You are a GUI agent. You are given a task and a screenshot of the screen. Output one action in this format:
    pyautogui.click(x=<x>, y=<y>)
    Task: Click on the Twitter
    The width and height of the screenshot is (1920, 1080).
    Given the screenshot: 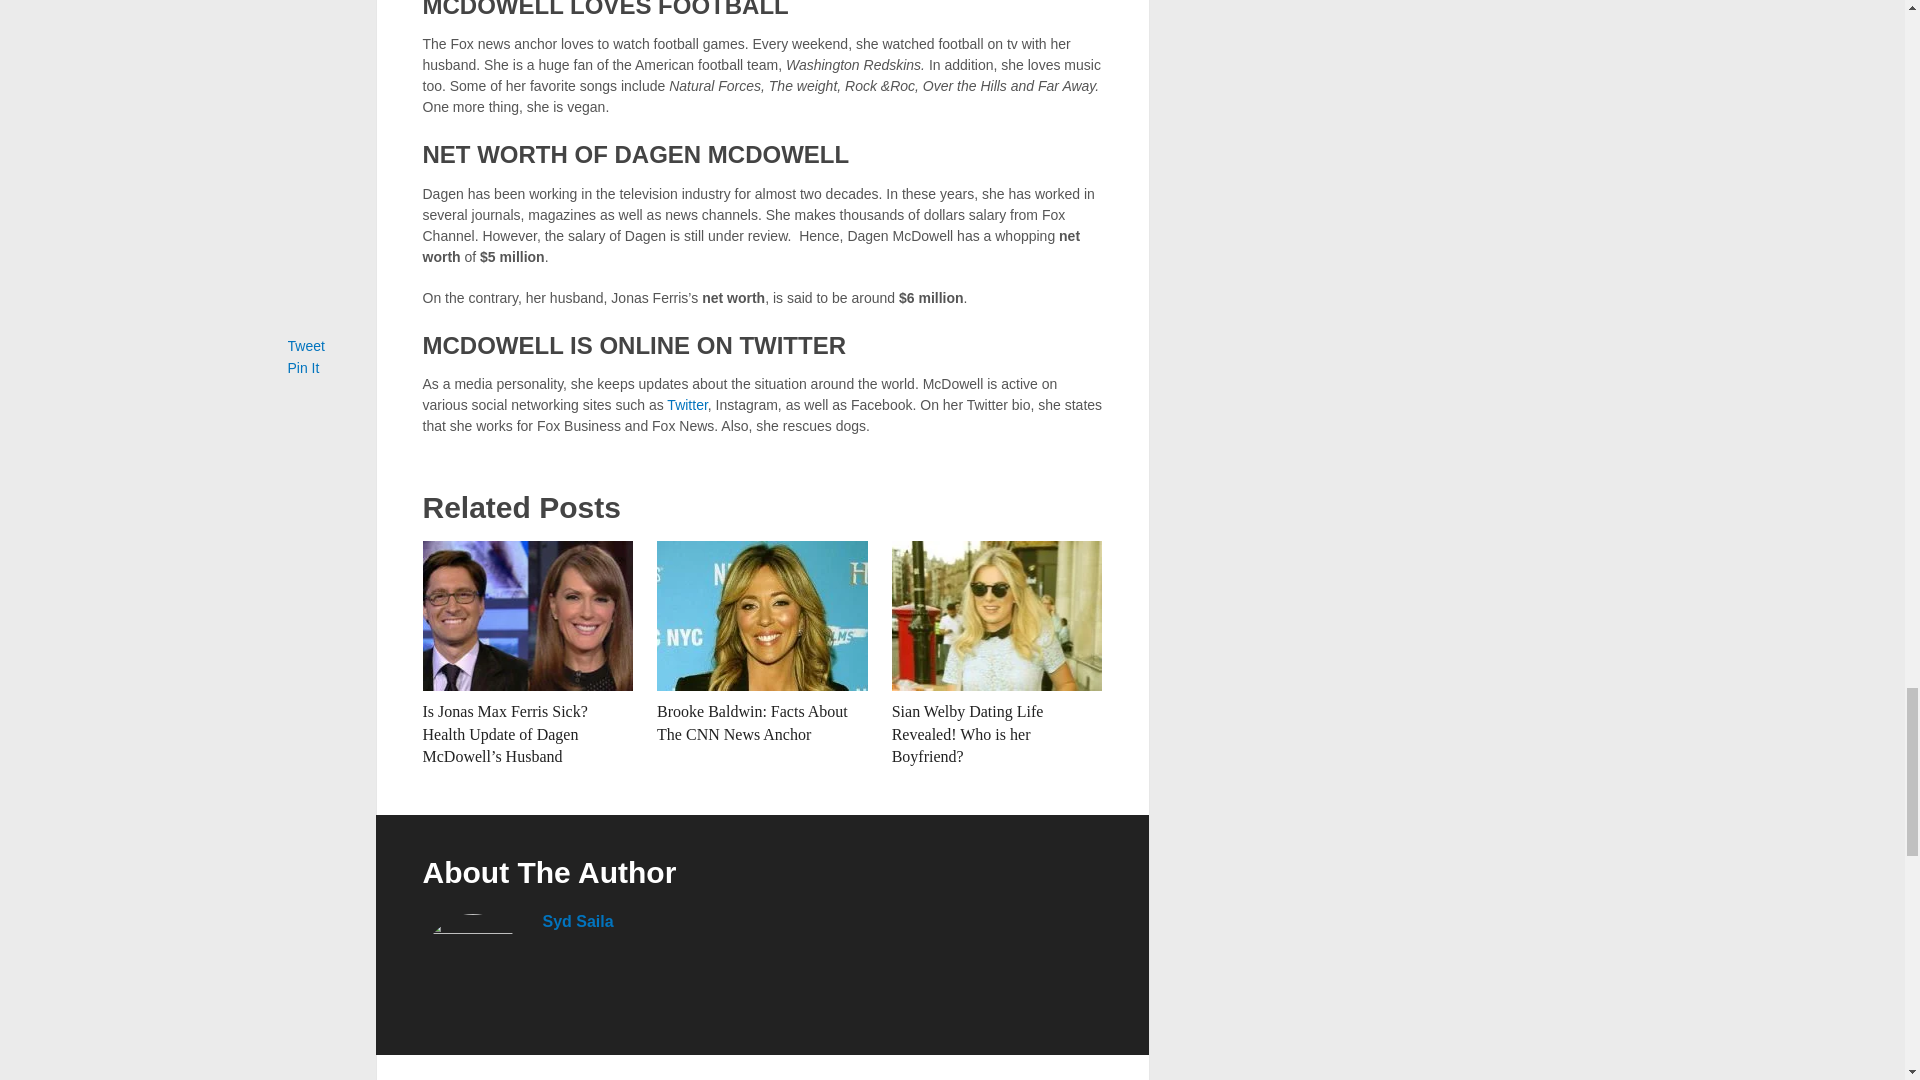 What is the action you would take?
    pyautogui.click(x=686, y=404)
    